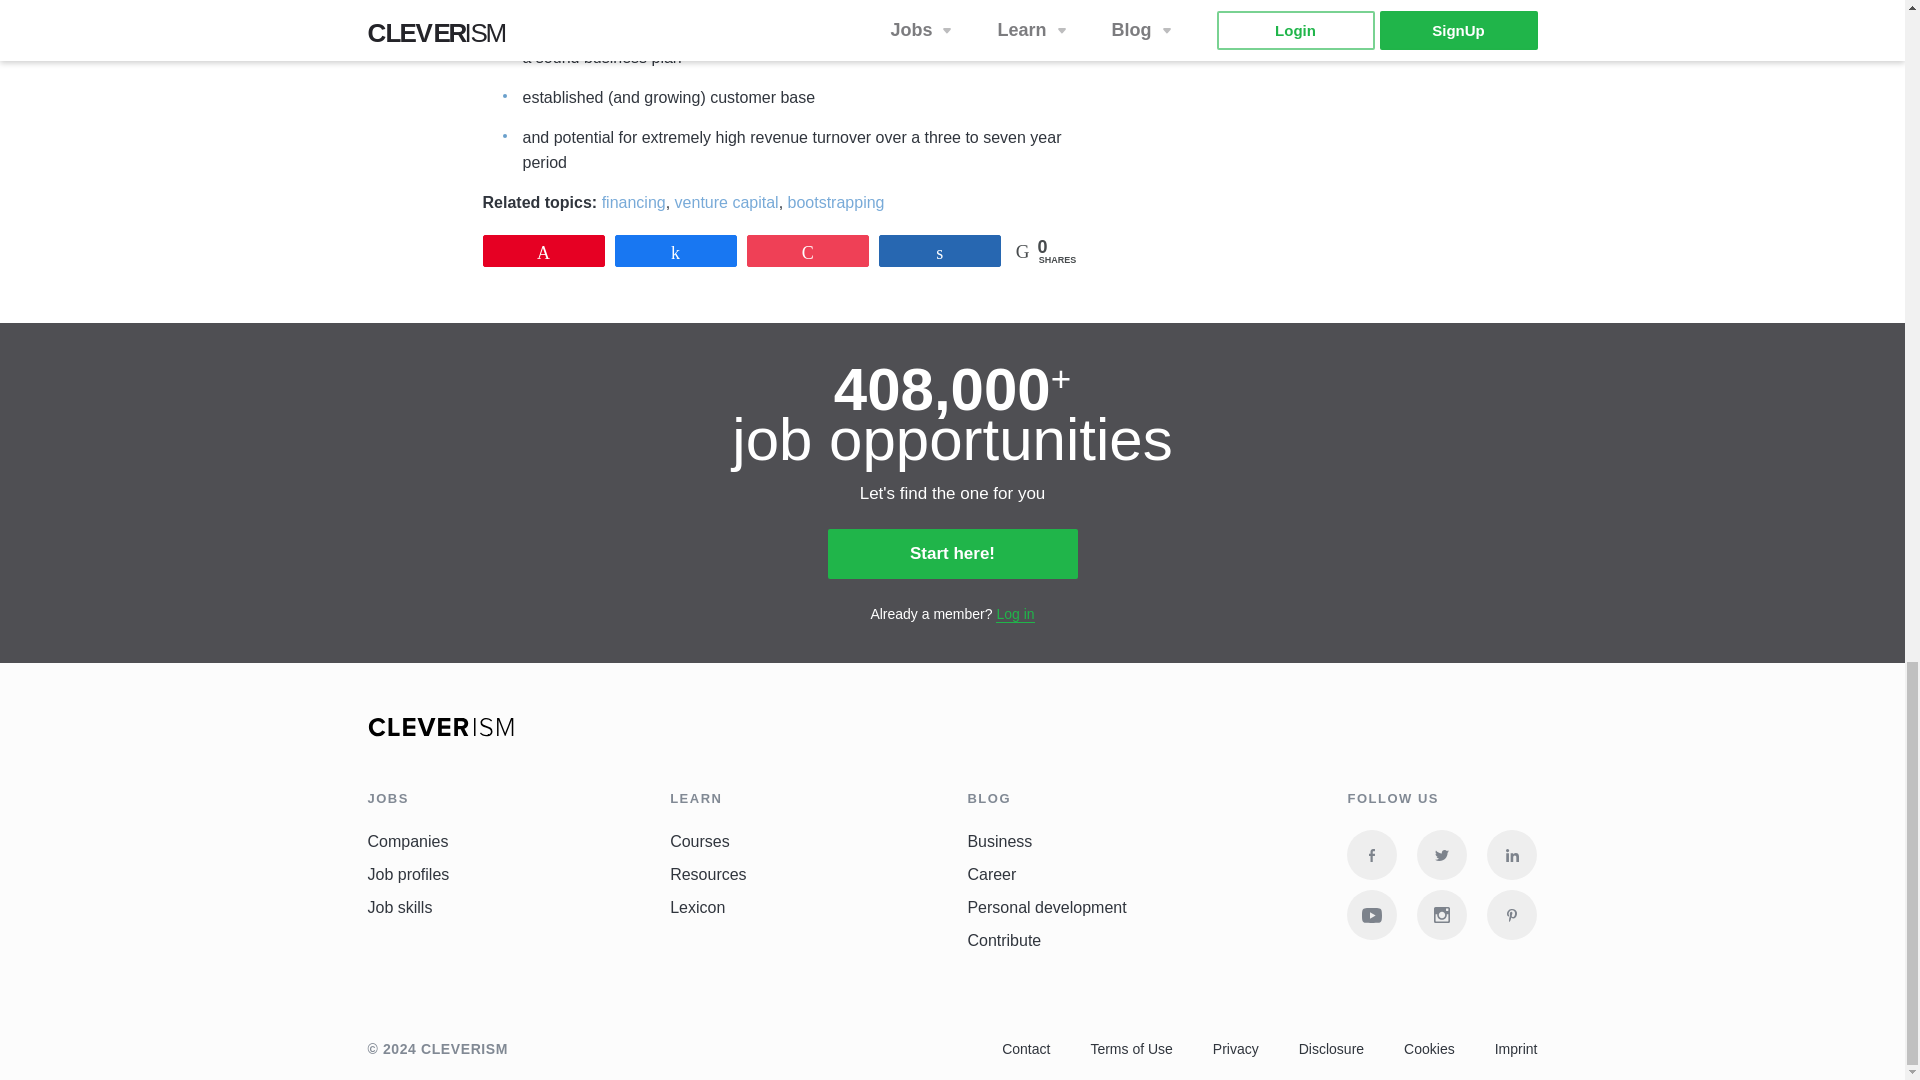 The width and height of the screenshot is (1920, 1080). I want to click on Job skills, so click(400, 907).